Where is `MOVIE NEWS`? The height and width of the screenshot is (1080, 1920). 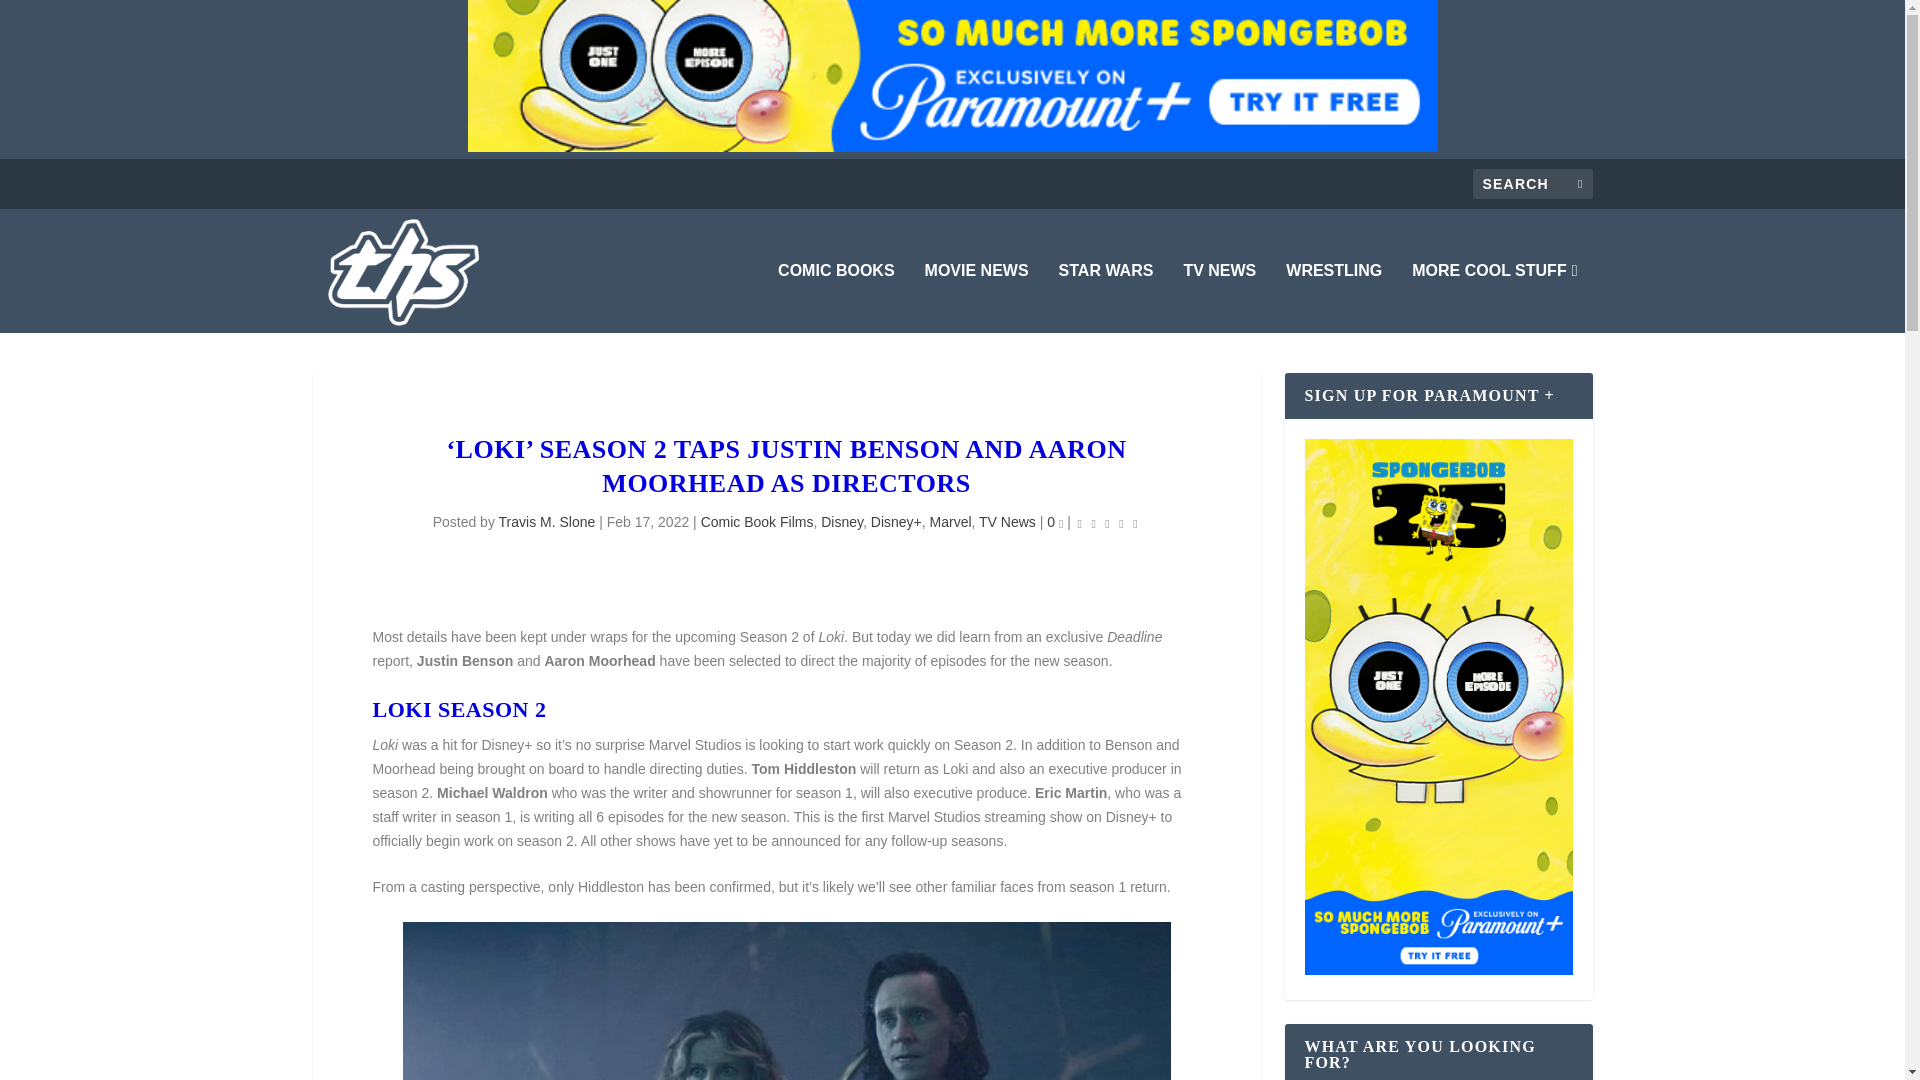
MOVIE NEWS is located at coordinates (977, 298).